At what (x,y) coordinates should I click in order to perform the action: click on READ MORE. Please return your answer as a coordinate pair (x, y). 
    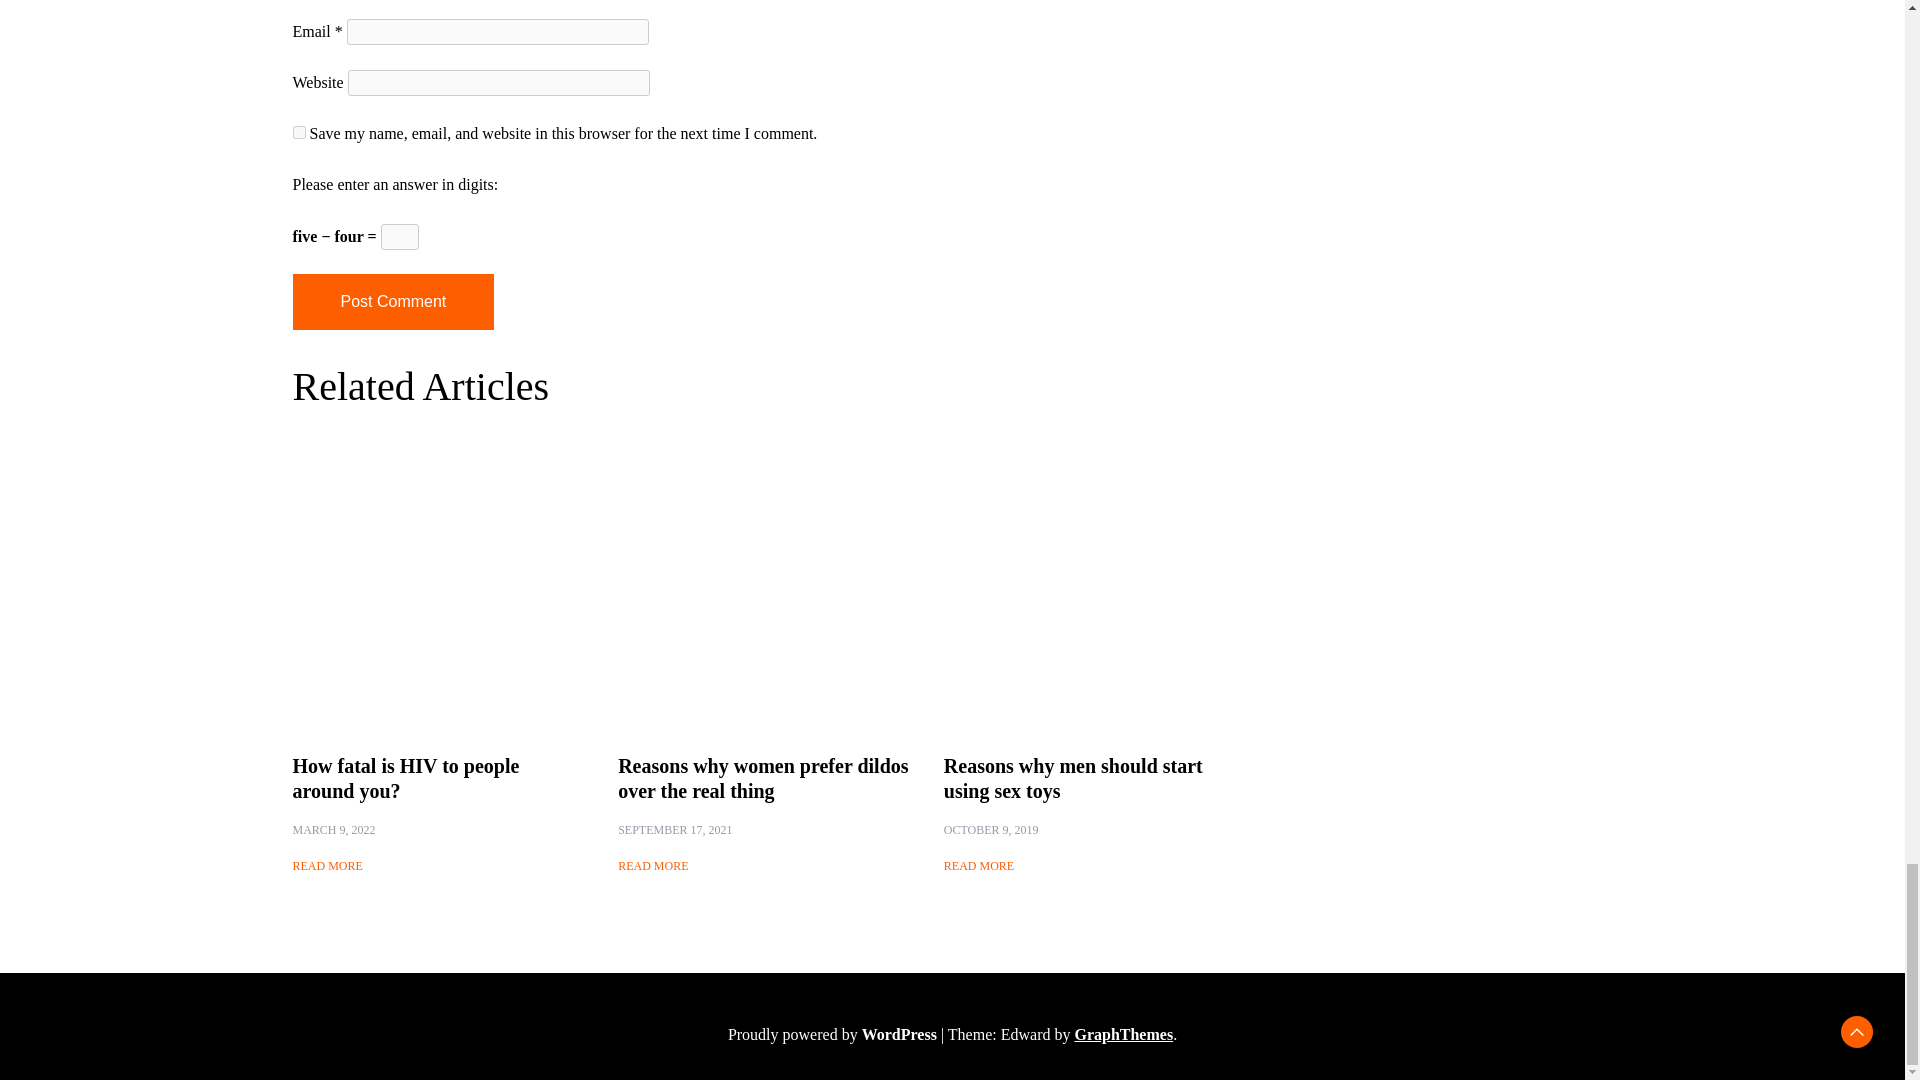
    Looking at the image, I should click on (326, 866).